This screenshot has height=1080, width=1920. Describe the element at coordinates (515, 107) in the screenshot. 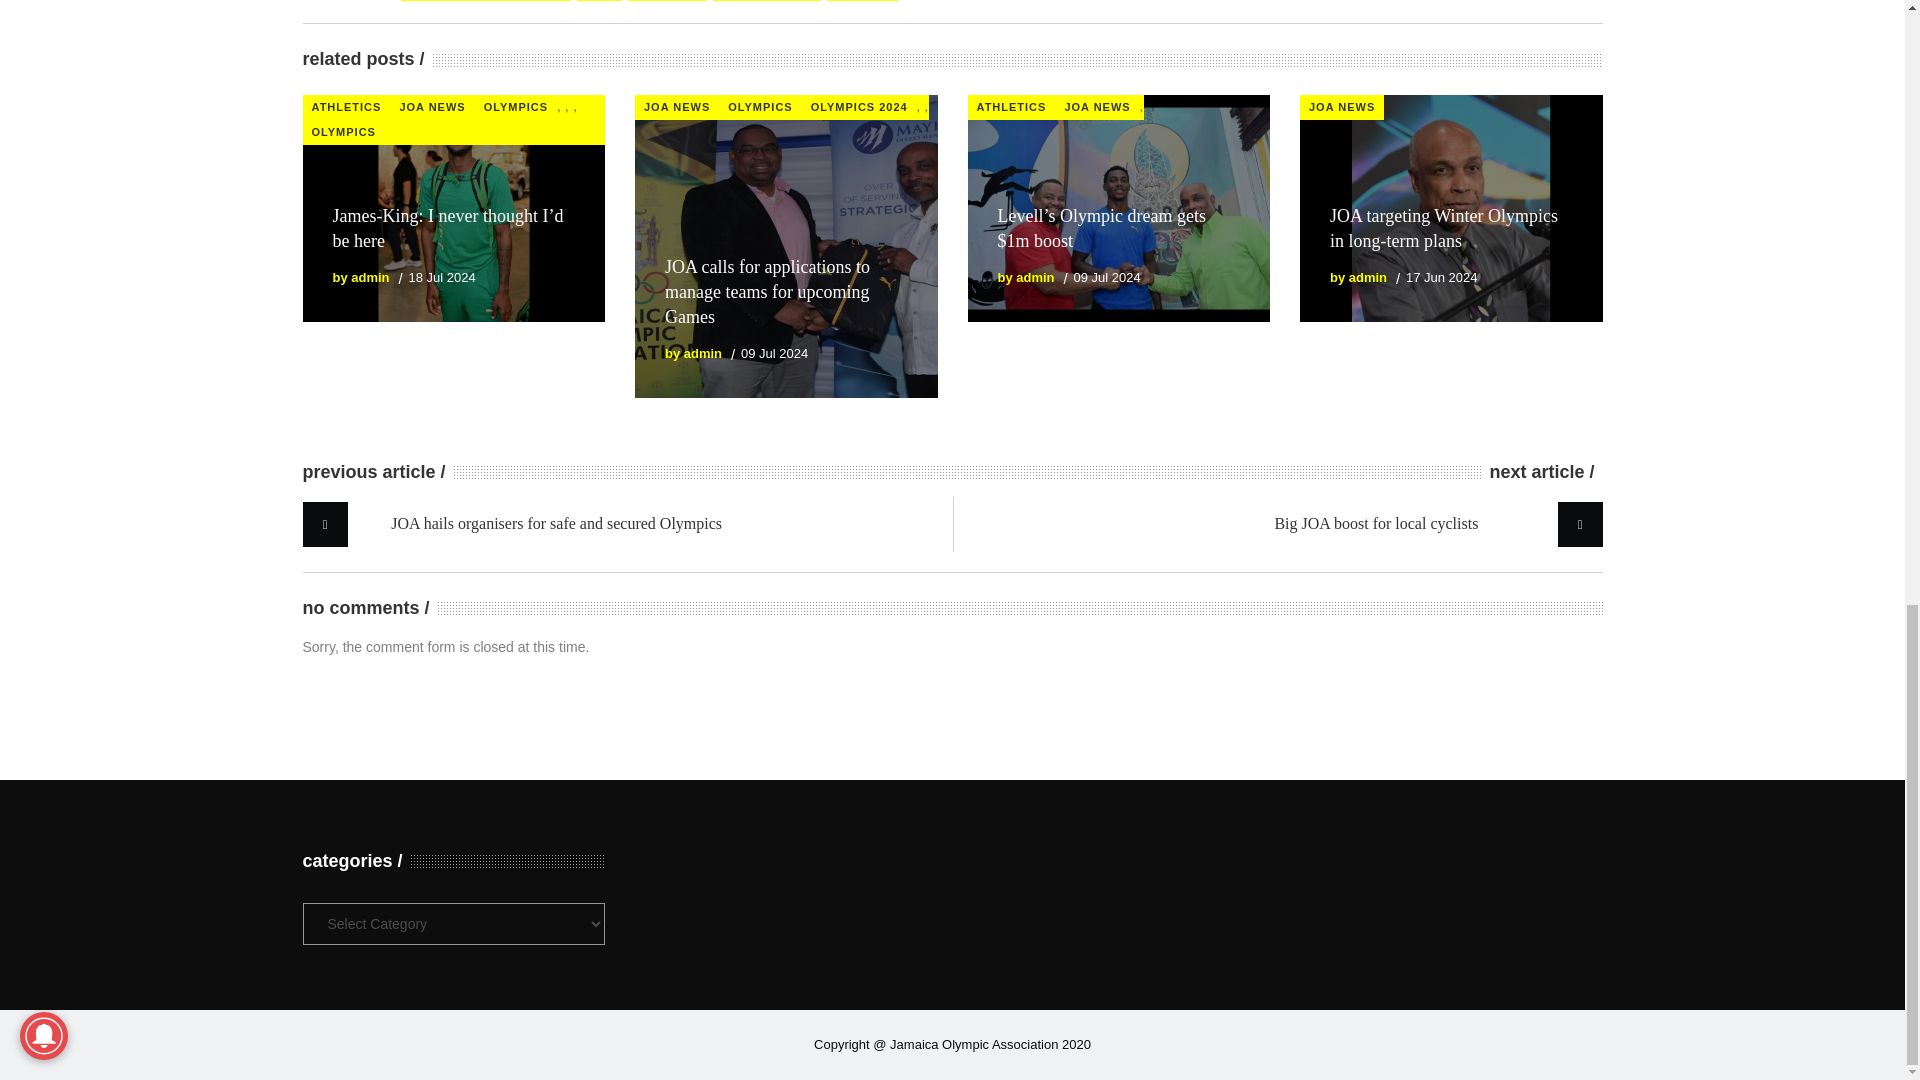

I see `OLYMPICS` at that location.